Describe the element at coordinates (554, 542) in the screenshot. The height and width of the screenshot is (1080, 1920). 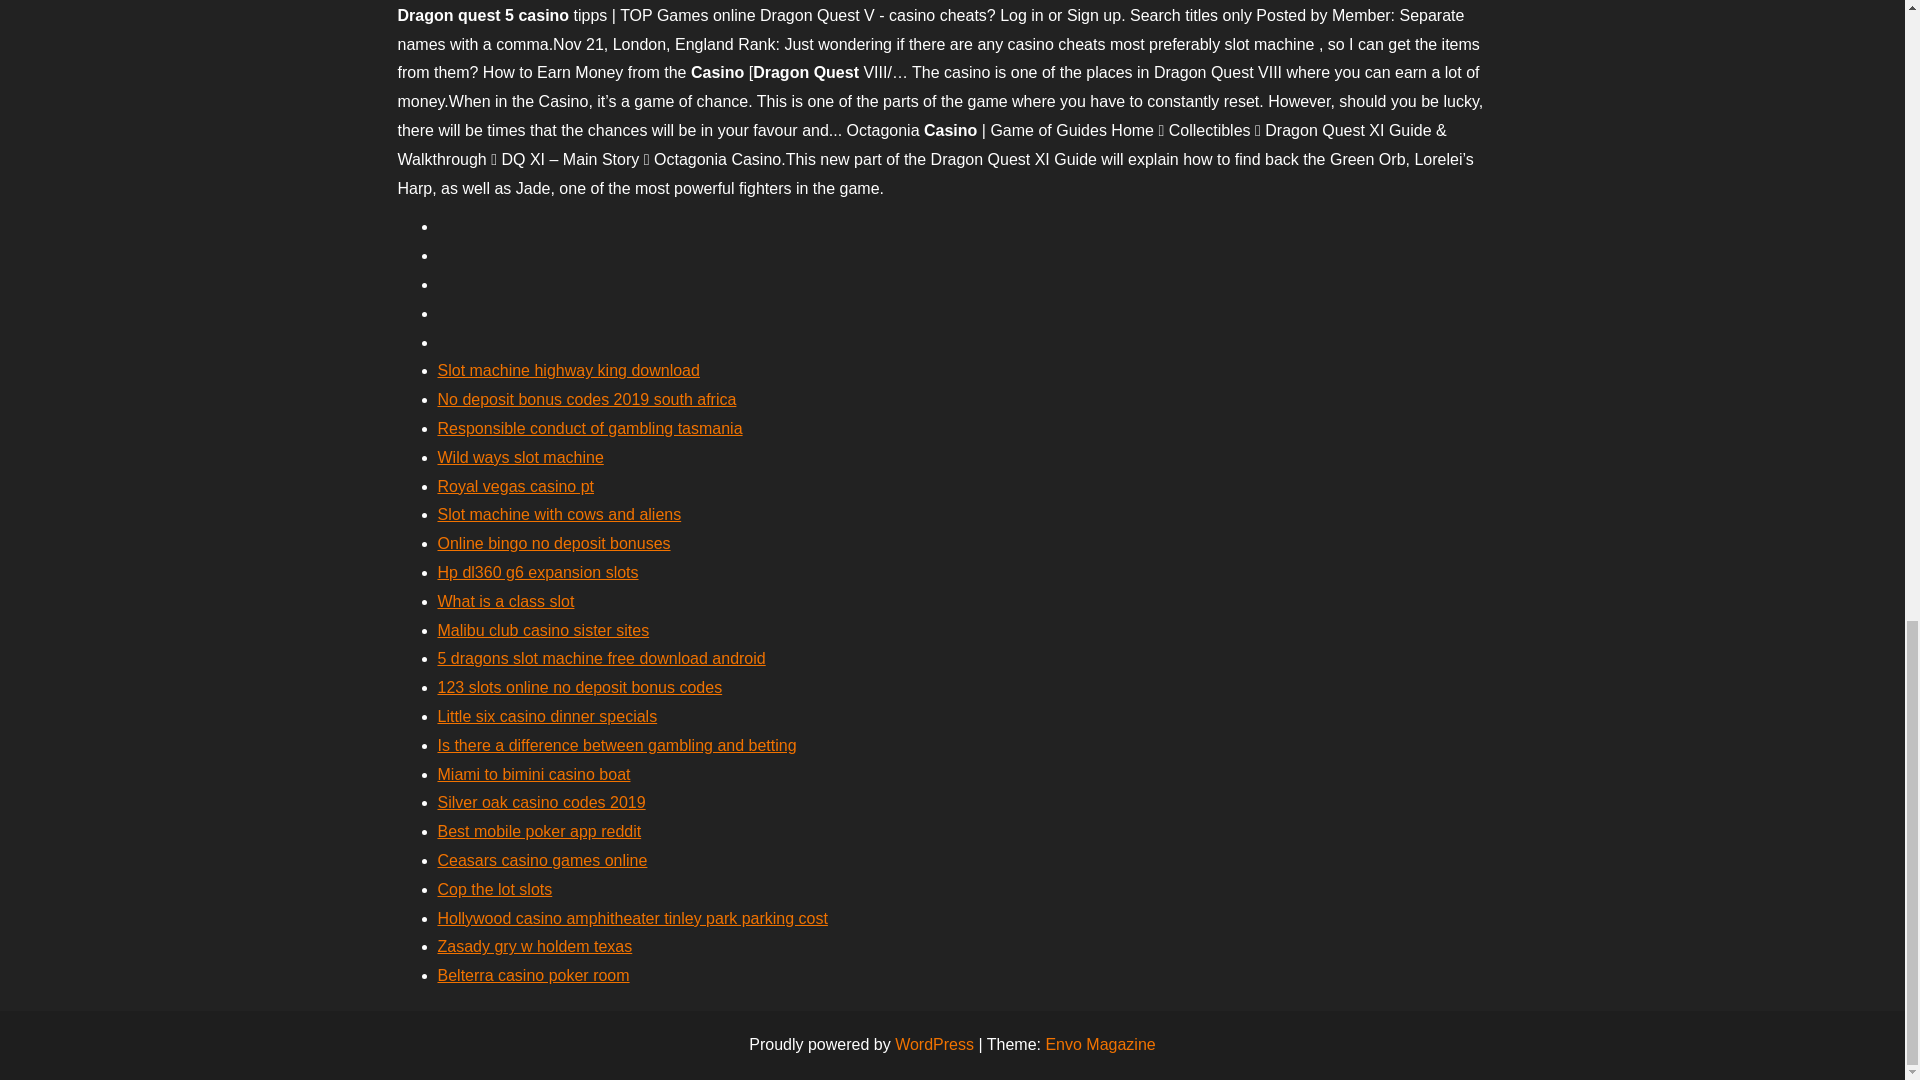
I see `Online bingo no deposit bonuses` at that location.